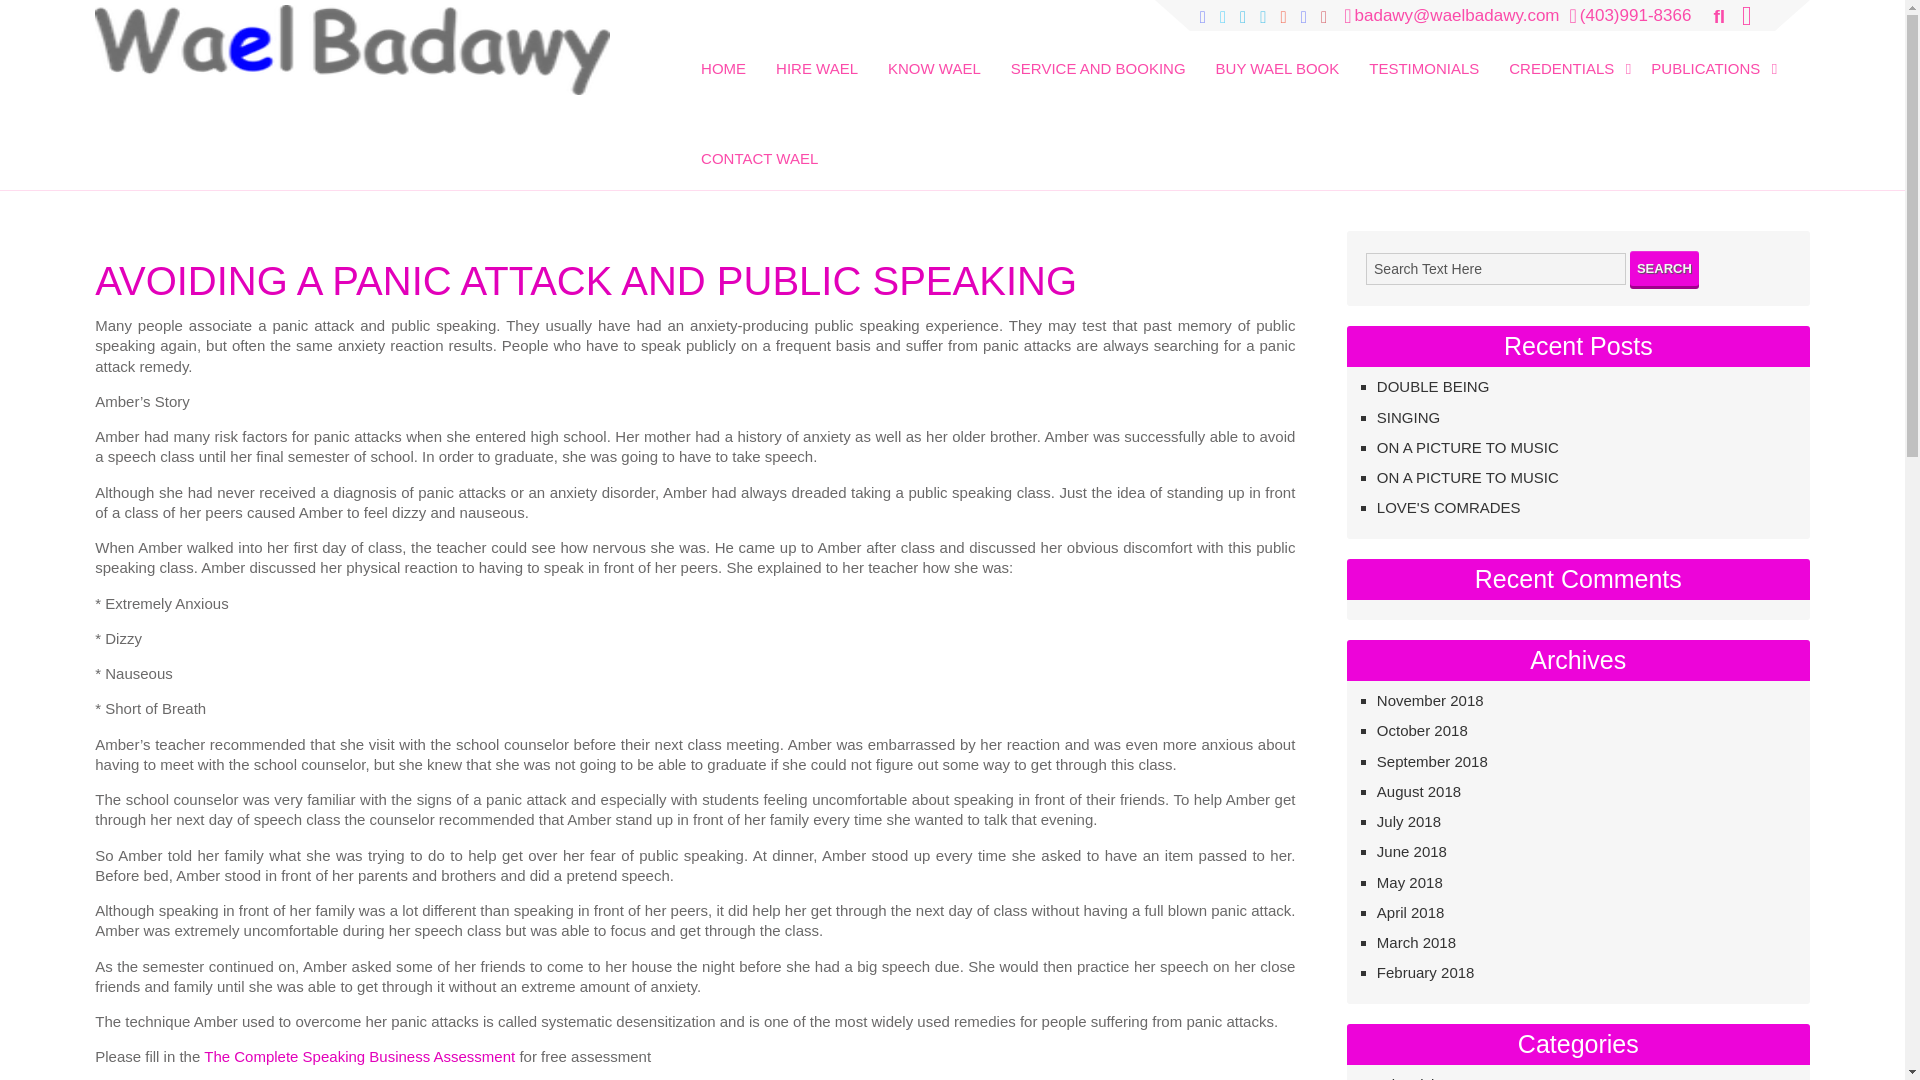 The width and height of the screenshot is (1920, 1080). What do you see at coordinates (42, 17) in the screenshot?
I see `Search` at bounding box center [42, 17].